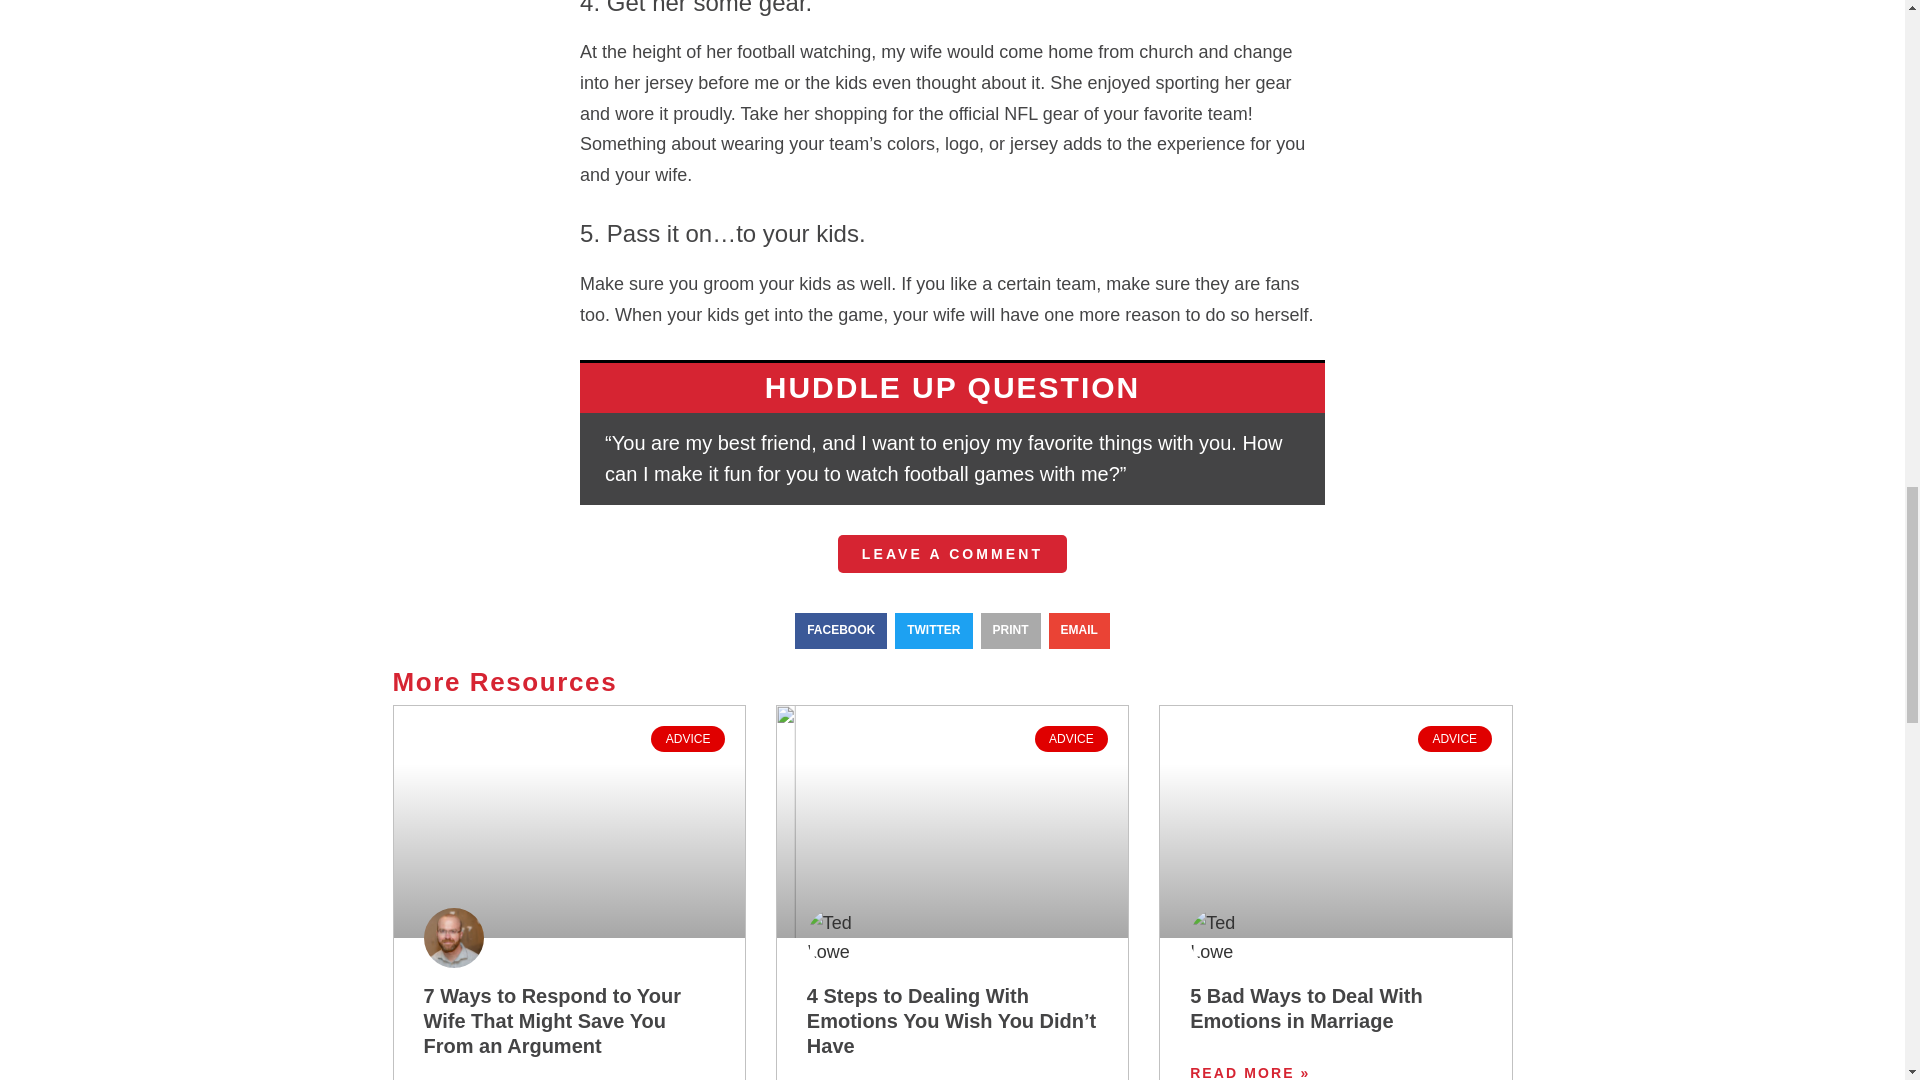 The height and width of the screenshot is (1080, 1920). What do you see at coordinates (1306, 1007) in the screenshot?
I see `5 Bad Ways to Deal With Emotions in Marriage` at bounding box center [1306, 1007].